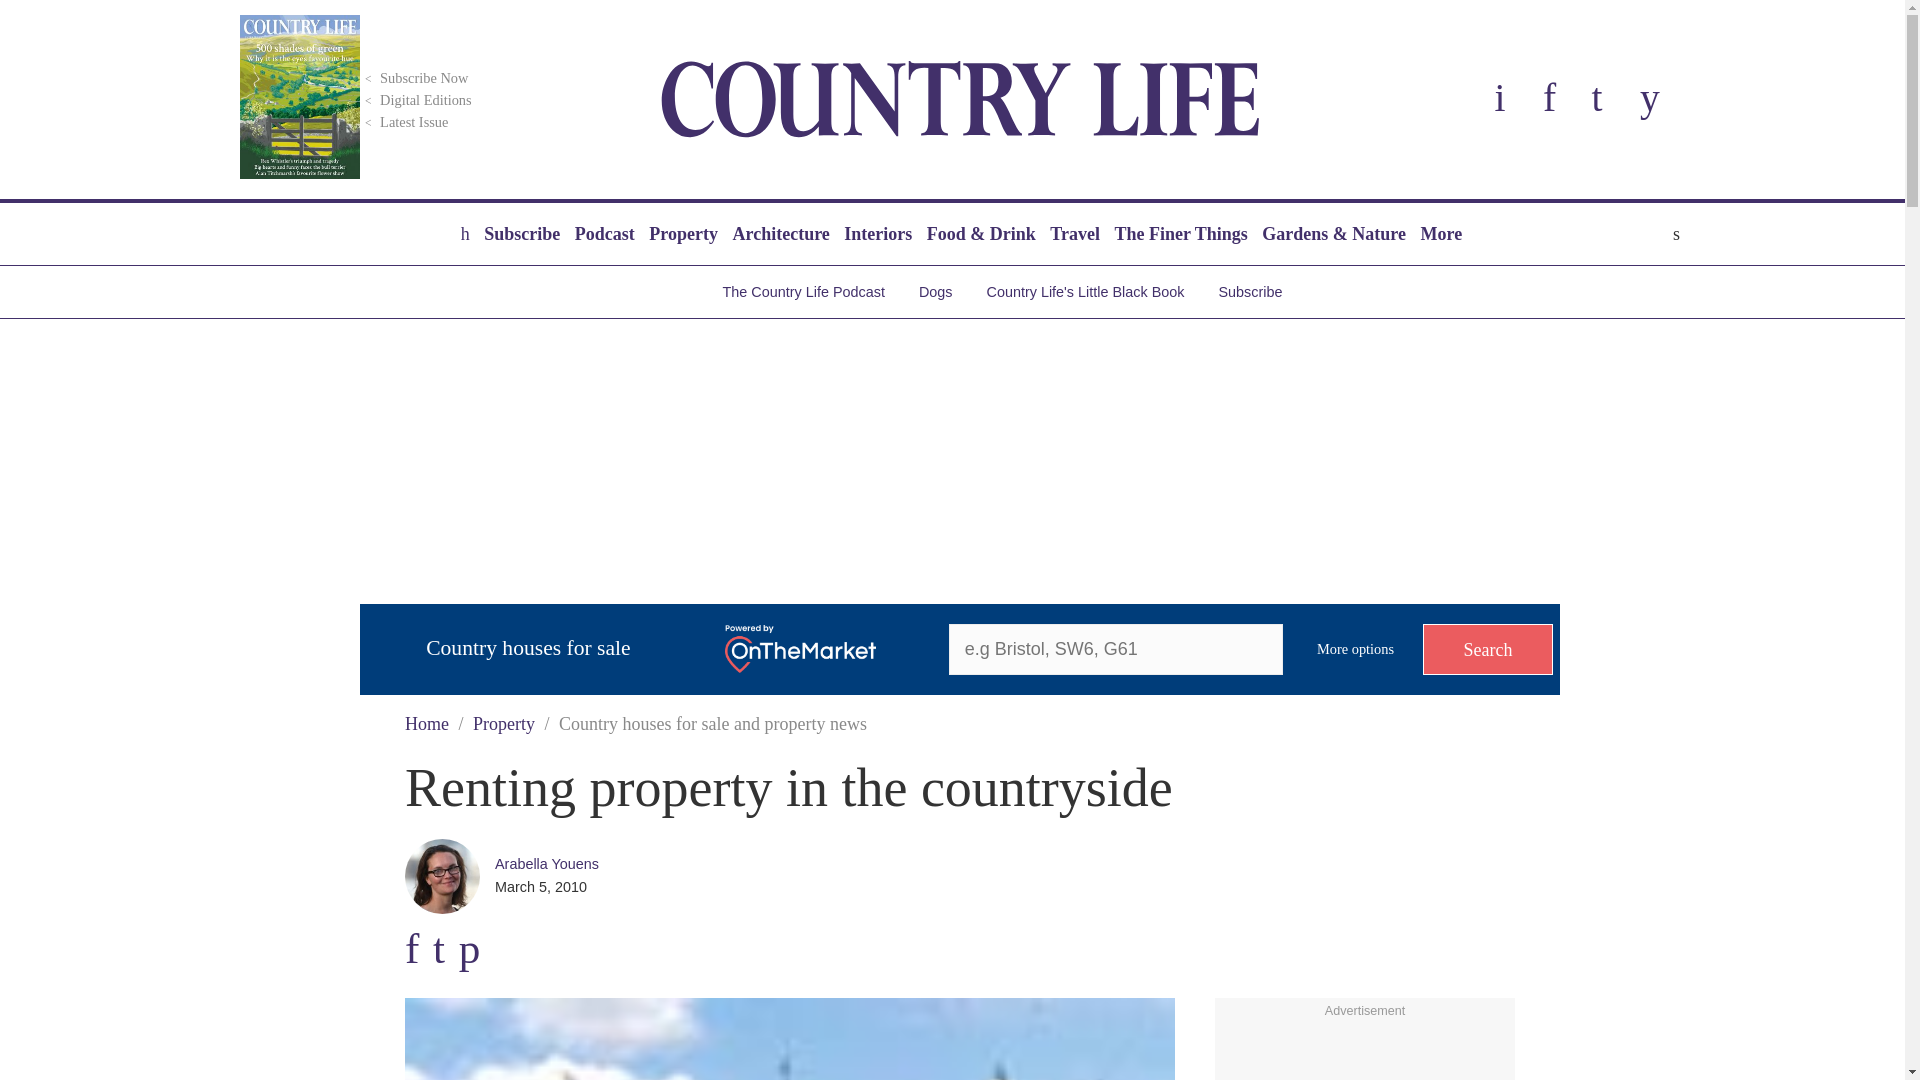 This screenshot has width=1920, height=1080. I want to click on Latest Issue, so click(404, 122).